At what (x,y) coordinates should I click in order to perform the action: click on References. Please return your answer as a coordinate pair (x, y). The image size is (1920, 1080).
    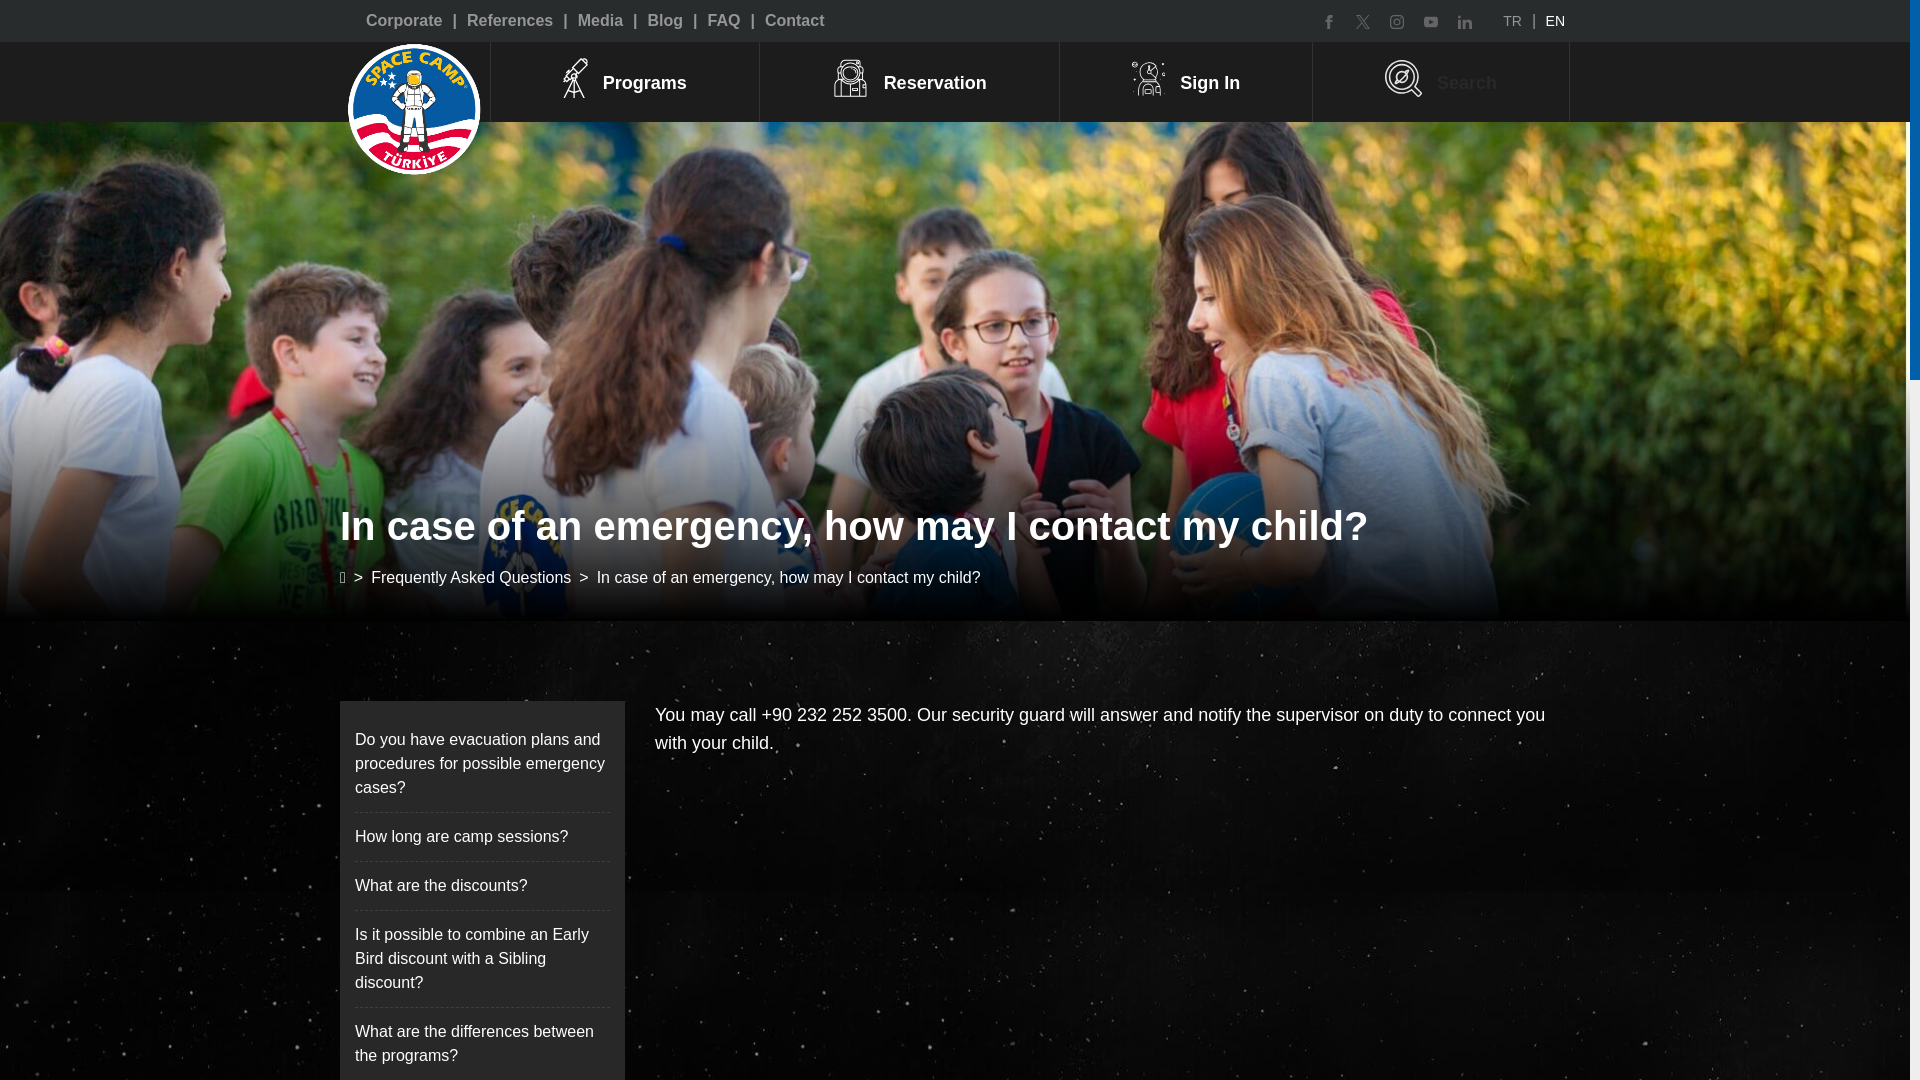
    Looking at the image, I should click on (506, 21).